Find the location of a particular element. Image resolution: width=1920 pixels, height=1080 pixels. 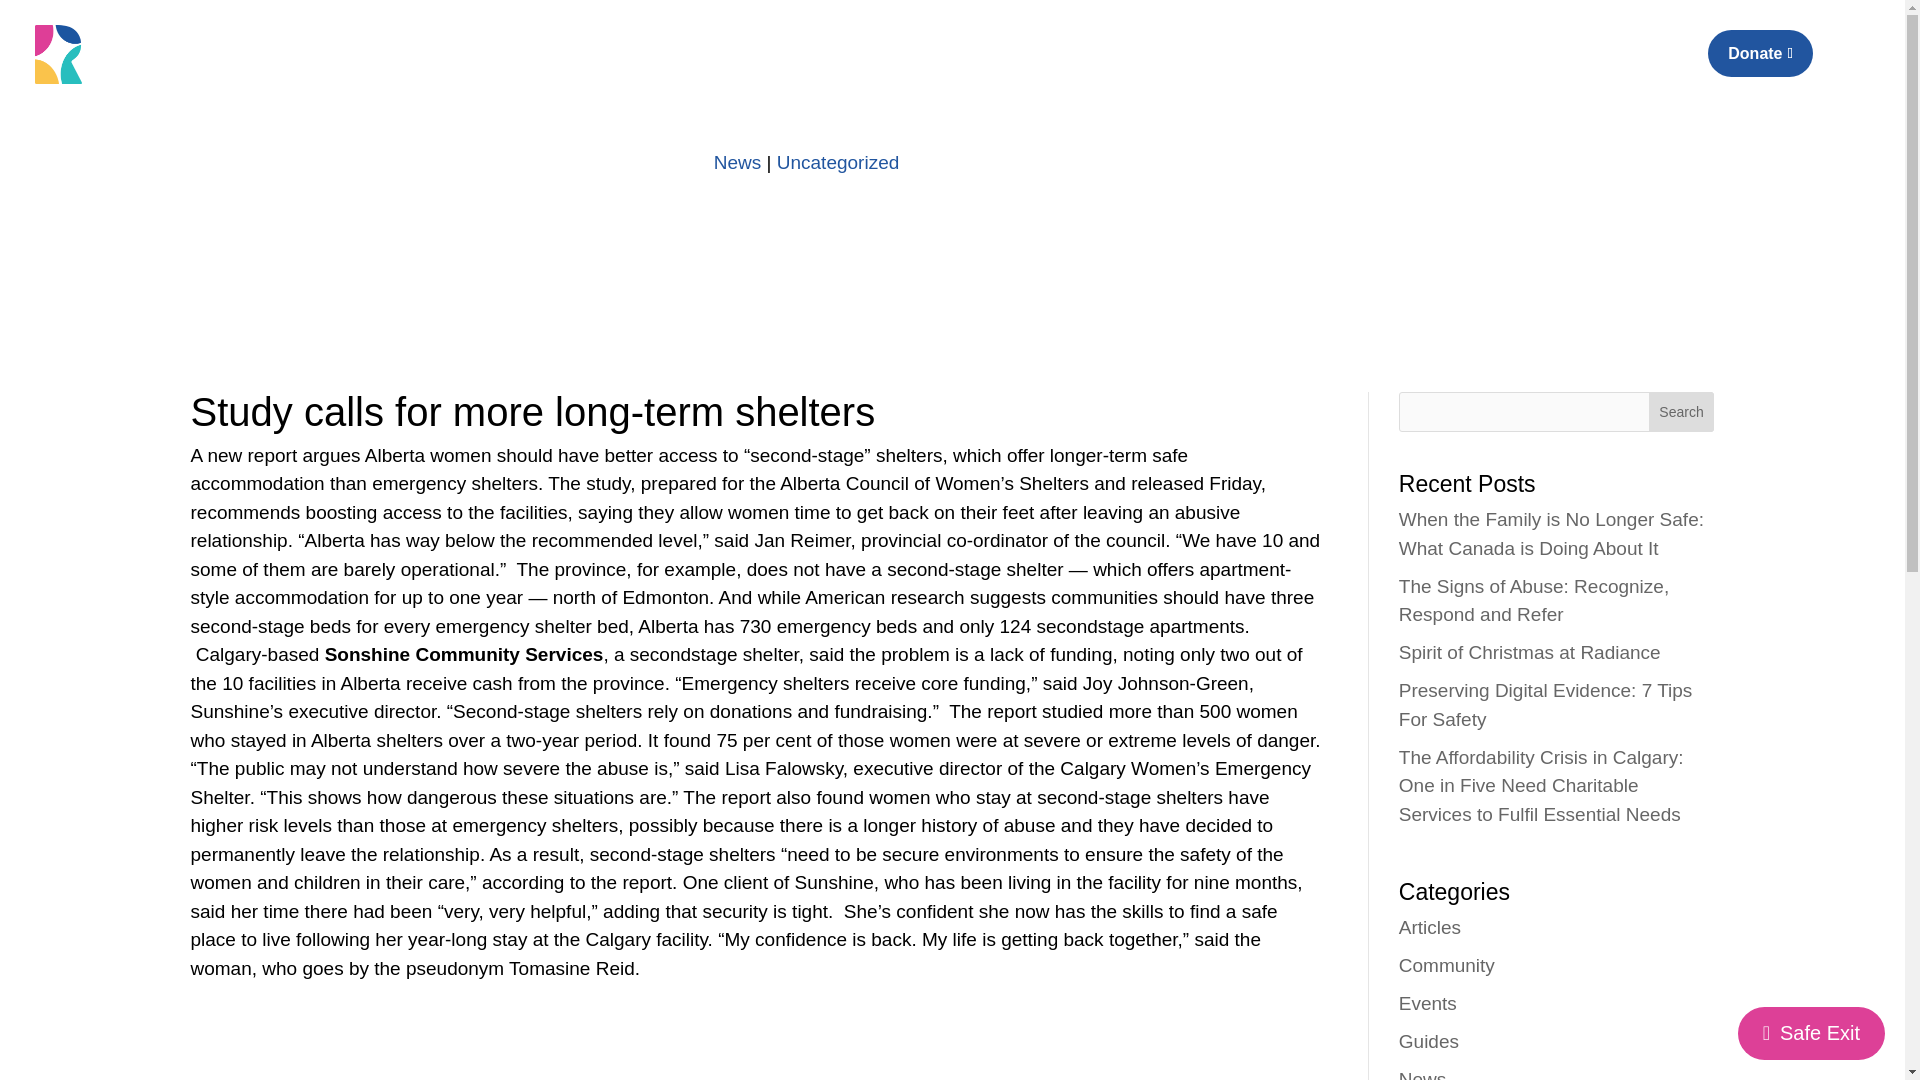

Community is located at coordinates (1447, 964).